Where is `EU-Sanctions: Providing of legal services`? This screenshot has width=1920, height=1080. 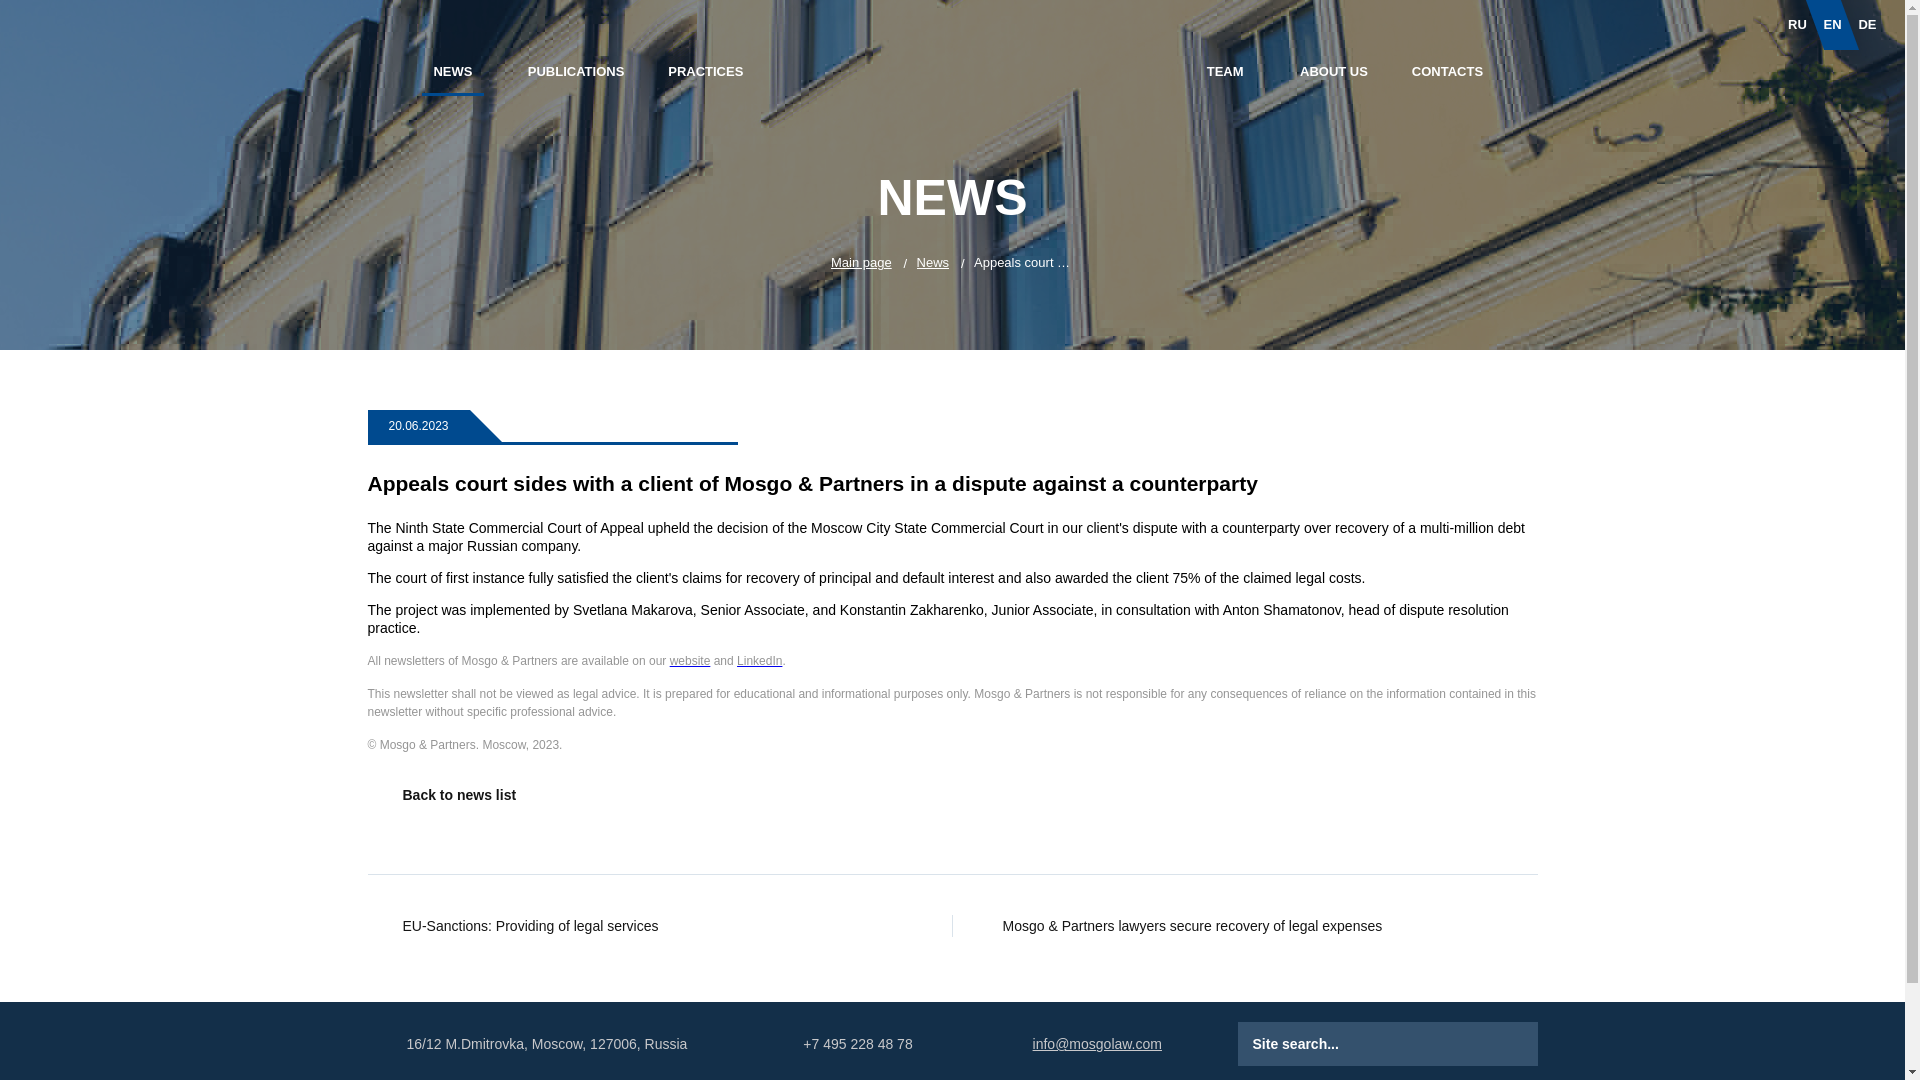
EU-Sanctions: Providing of legal services is located at coordinates (660, 926).